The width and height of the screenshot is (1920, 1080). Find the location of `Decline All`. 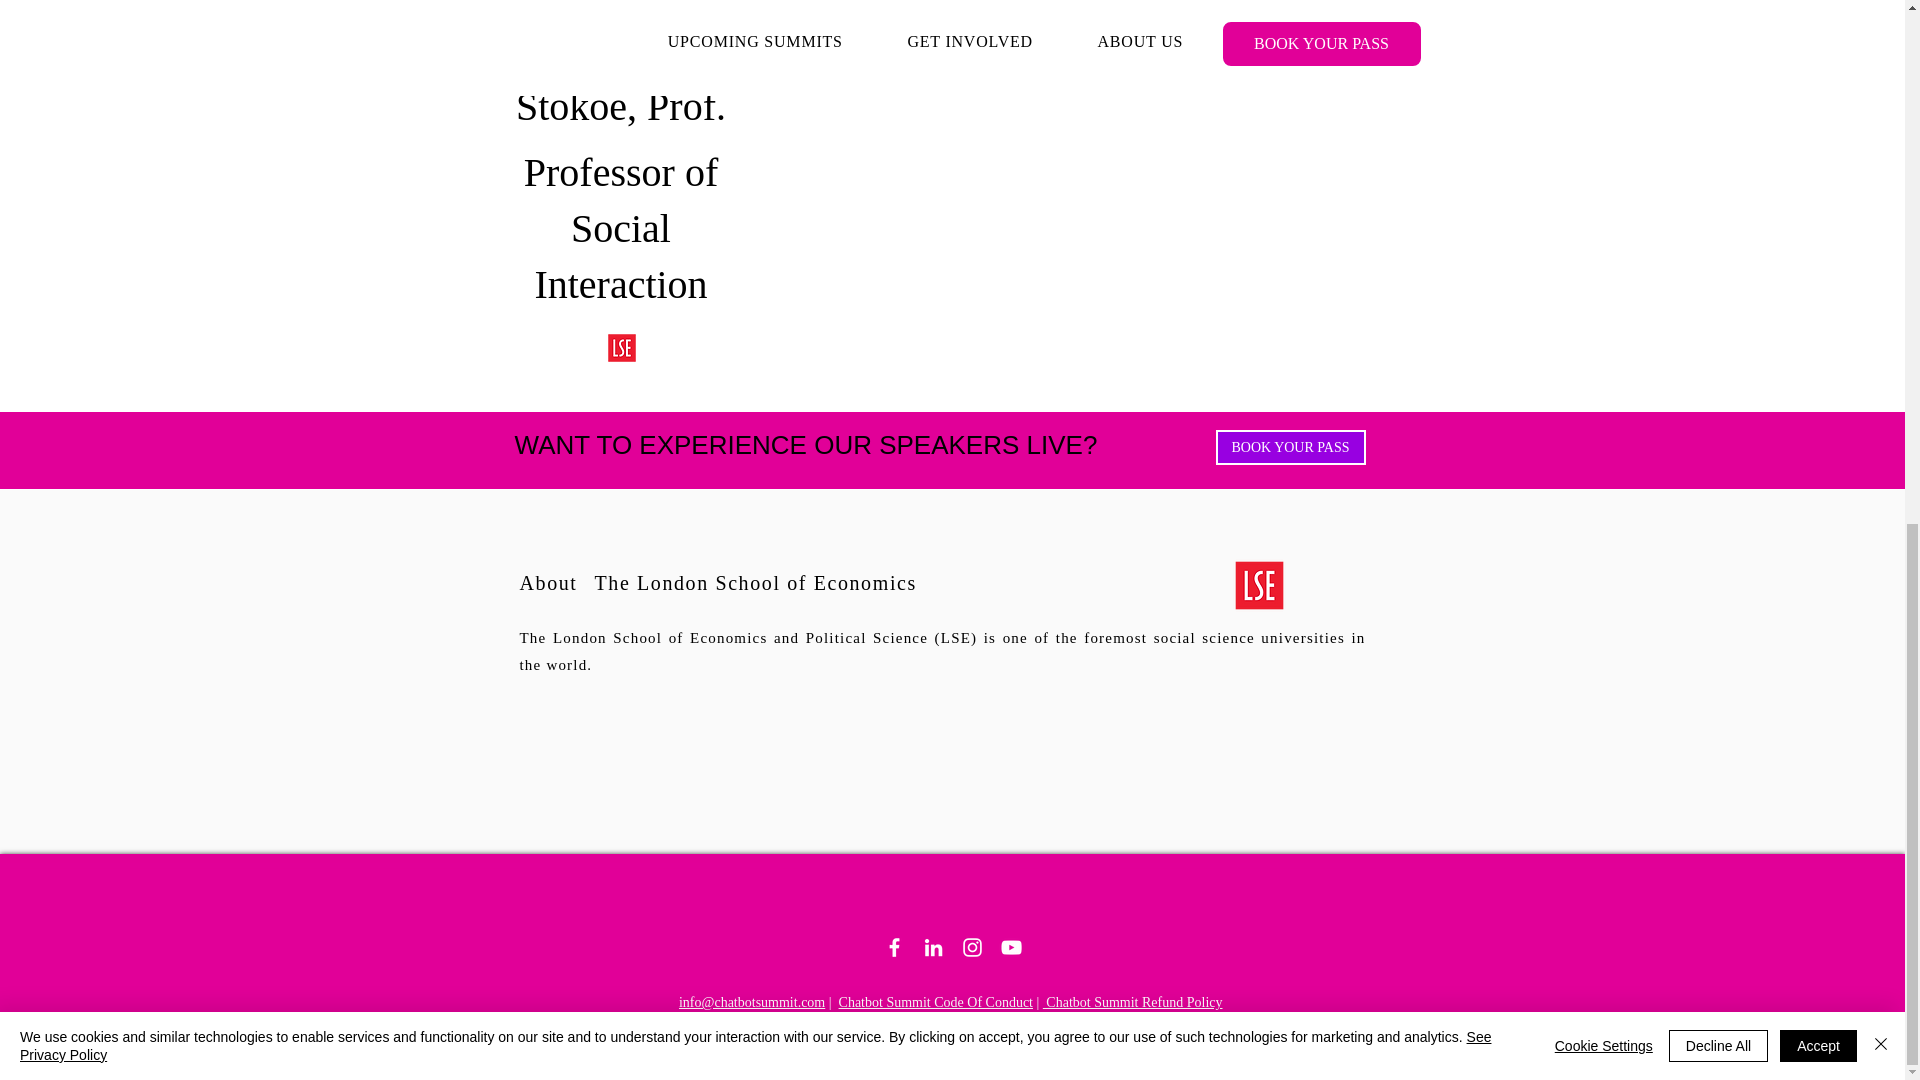

Decline All is located at coordinates (1718, 28).